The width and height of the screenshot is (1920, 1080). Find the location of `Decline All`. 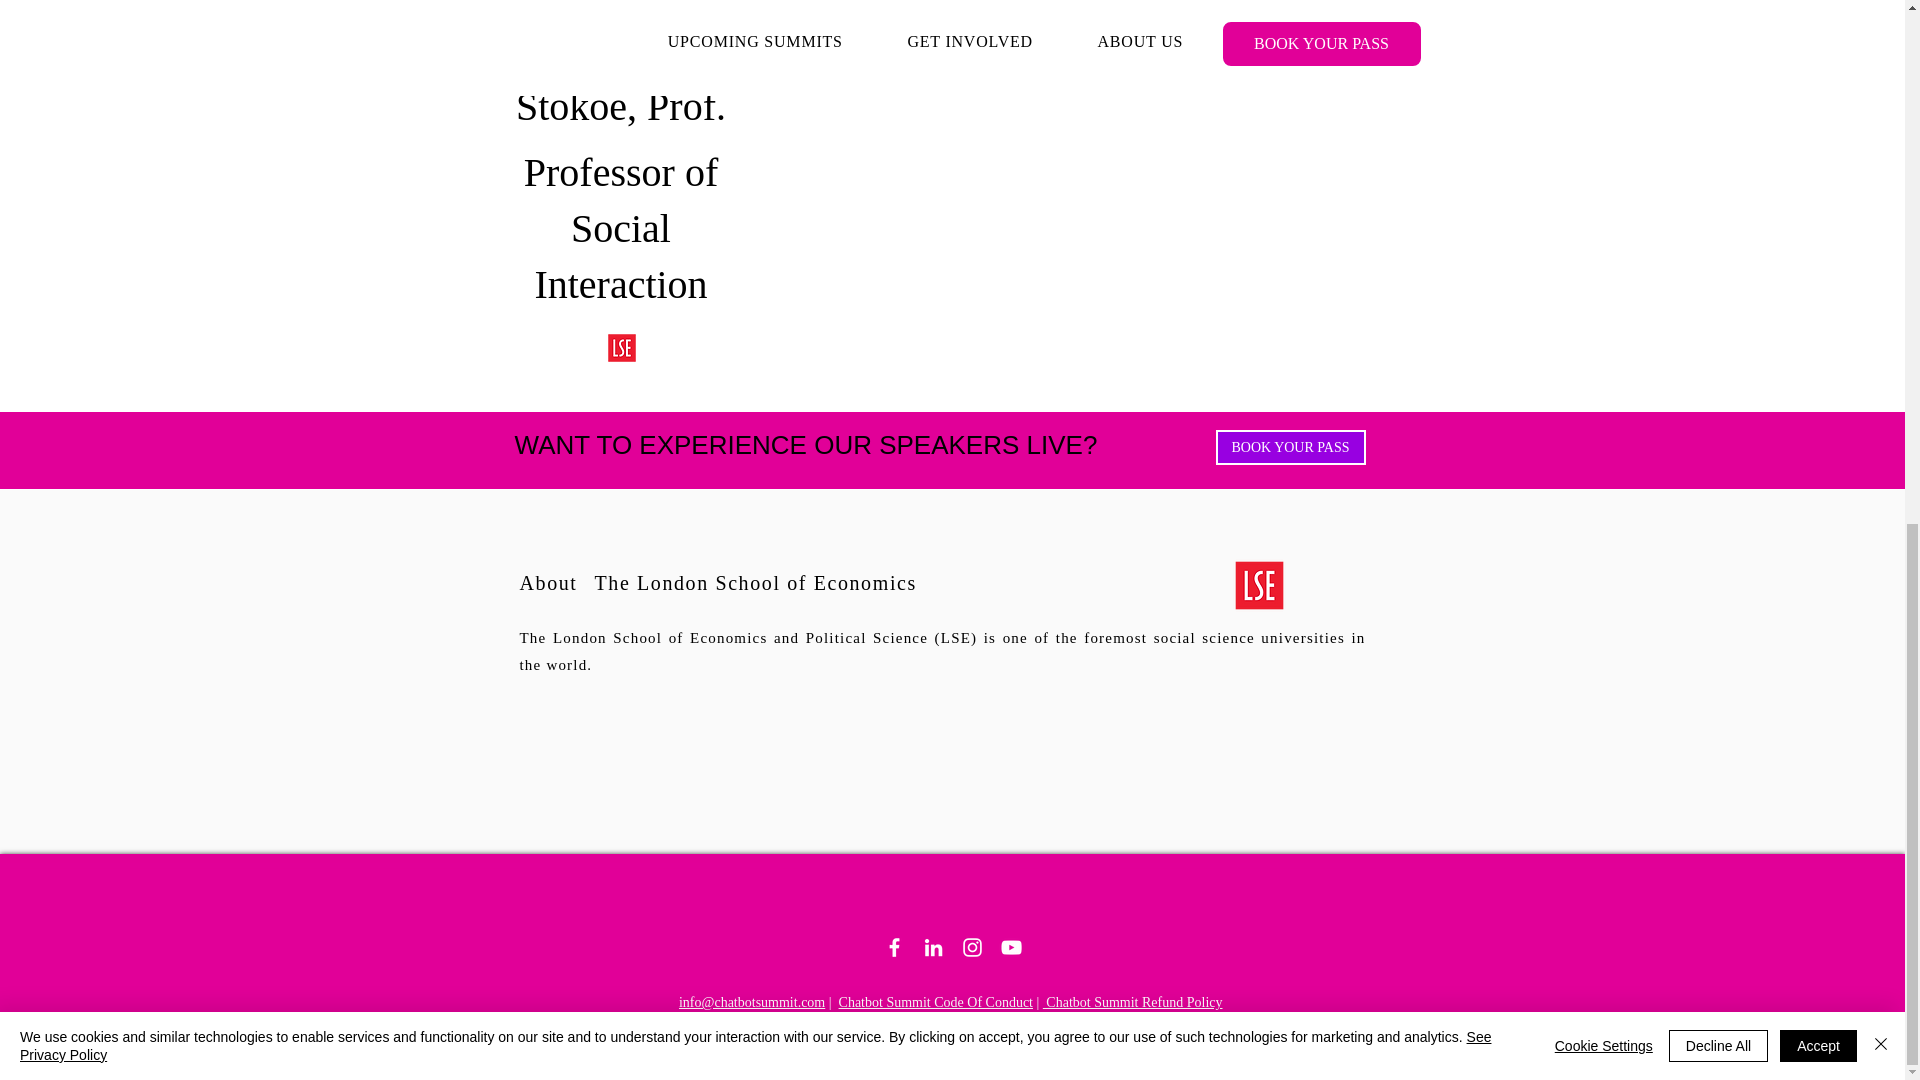

Decline All is located at coordinates (1718, 28).